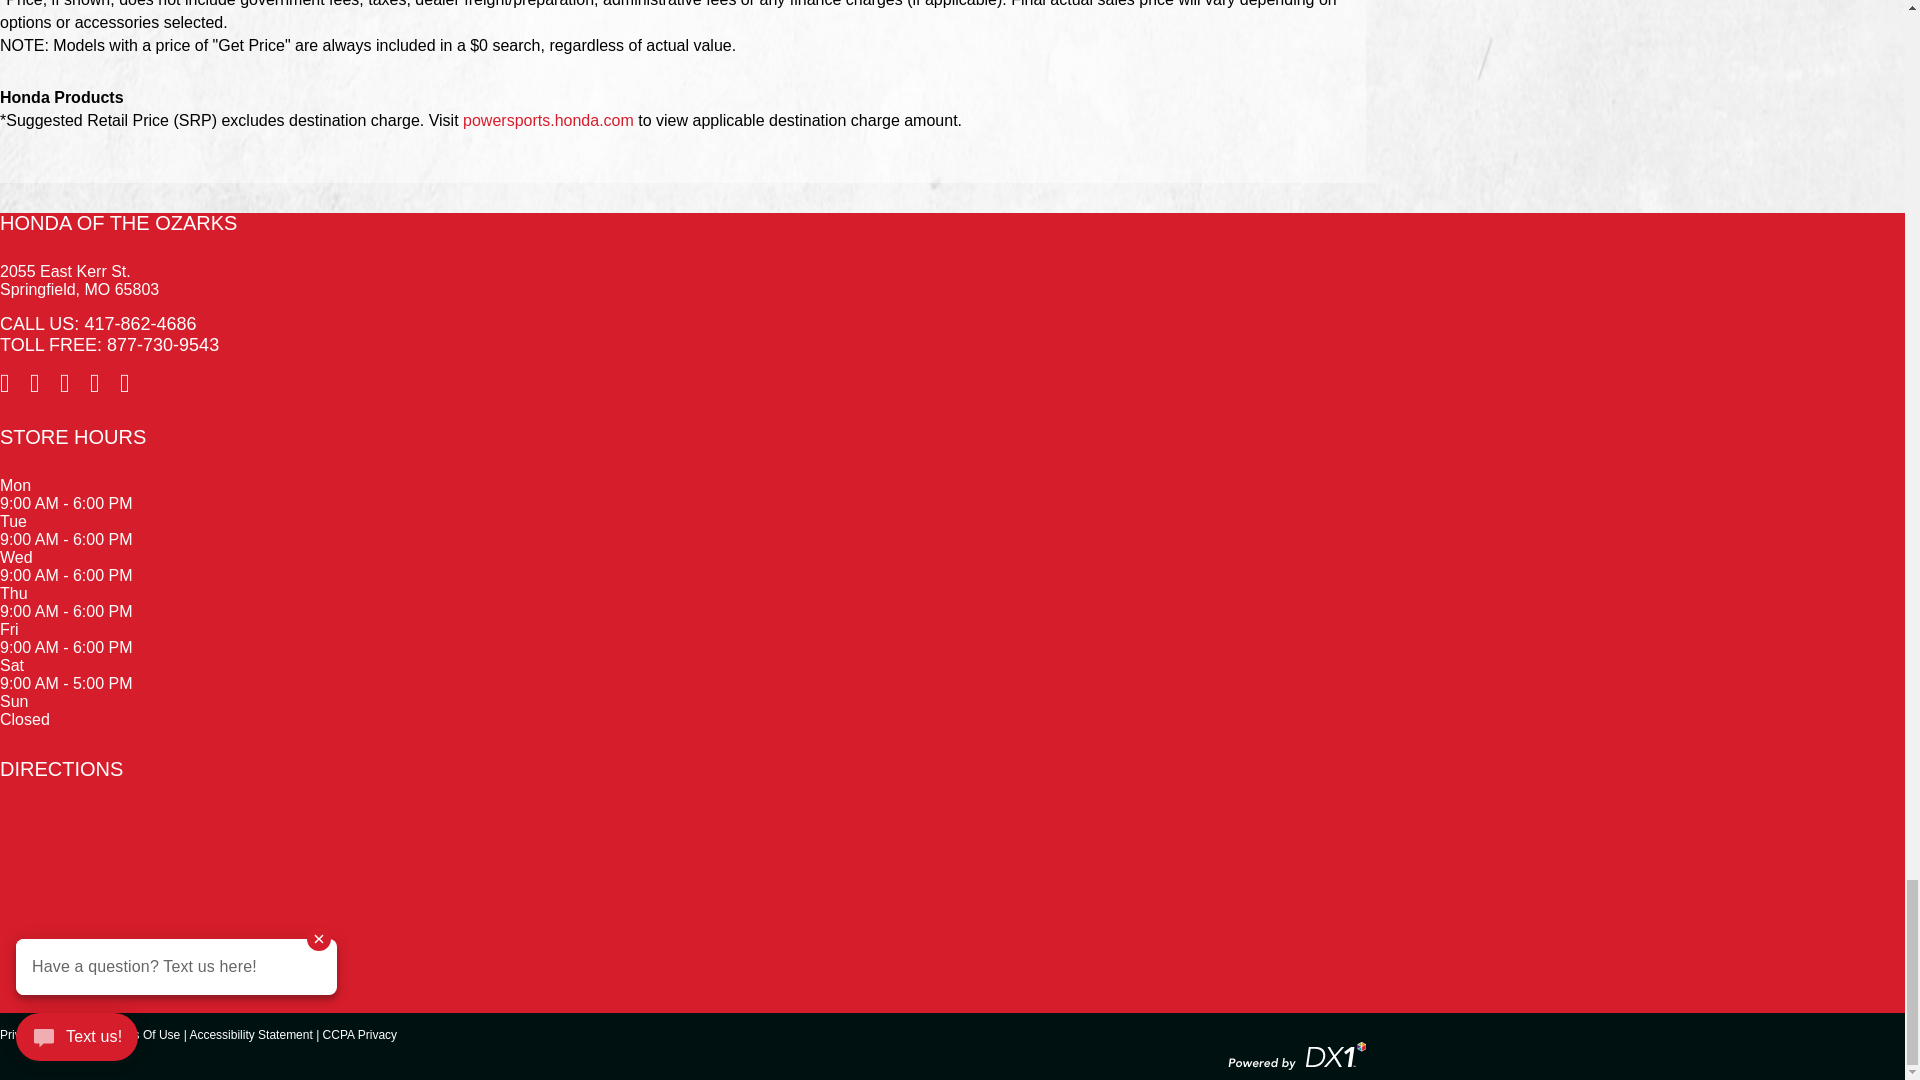  Describe the element at coordinates (682, 884) in the screenshot. I see `Interactive Map` at that location.